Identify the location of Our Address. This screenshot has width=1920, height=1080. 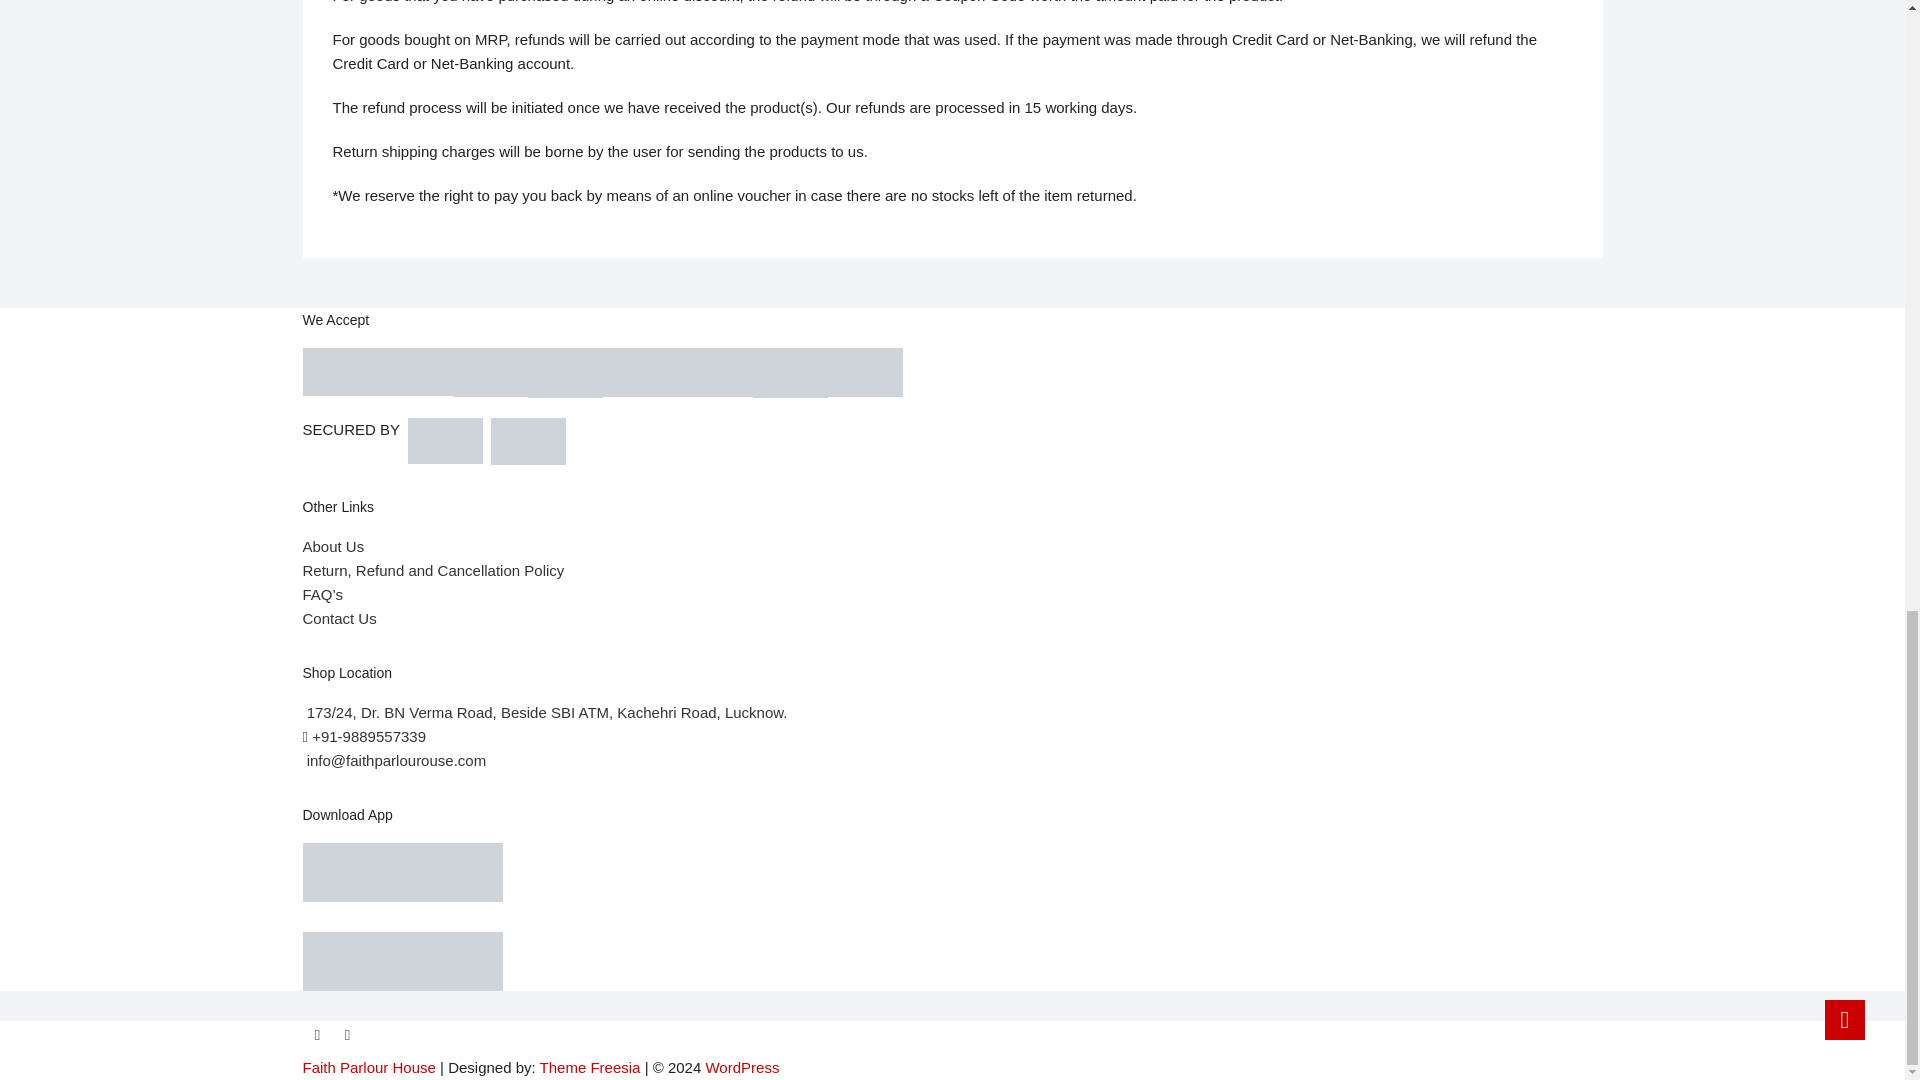
(544, 712).